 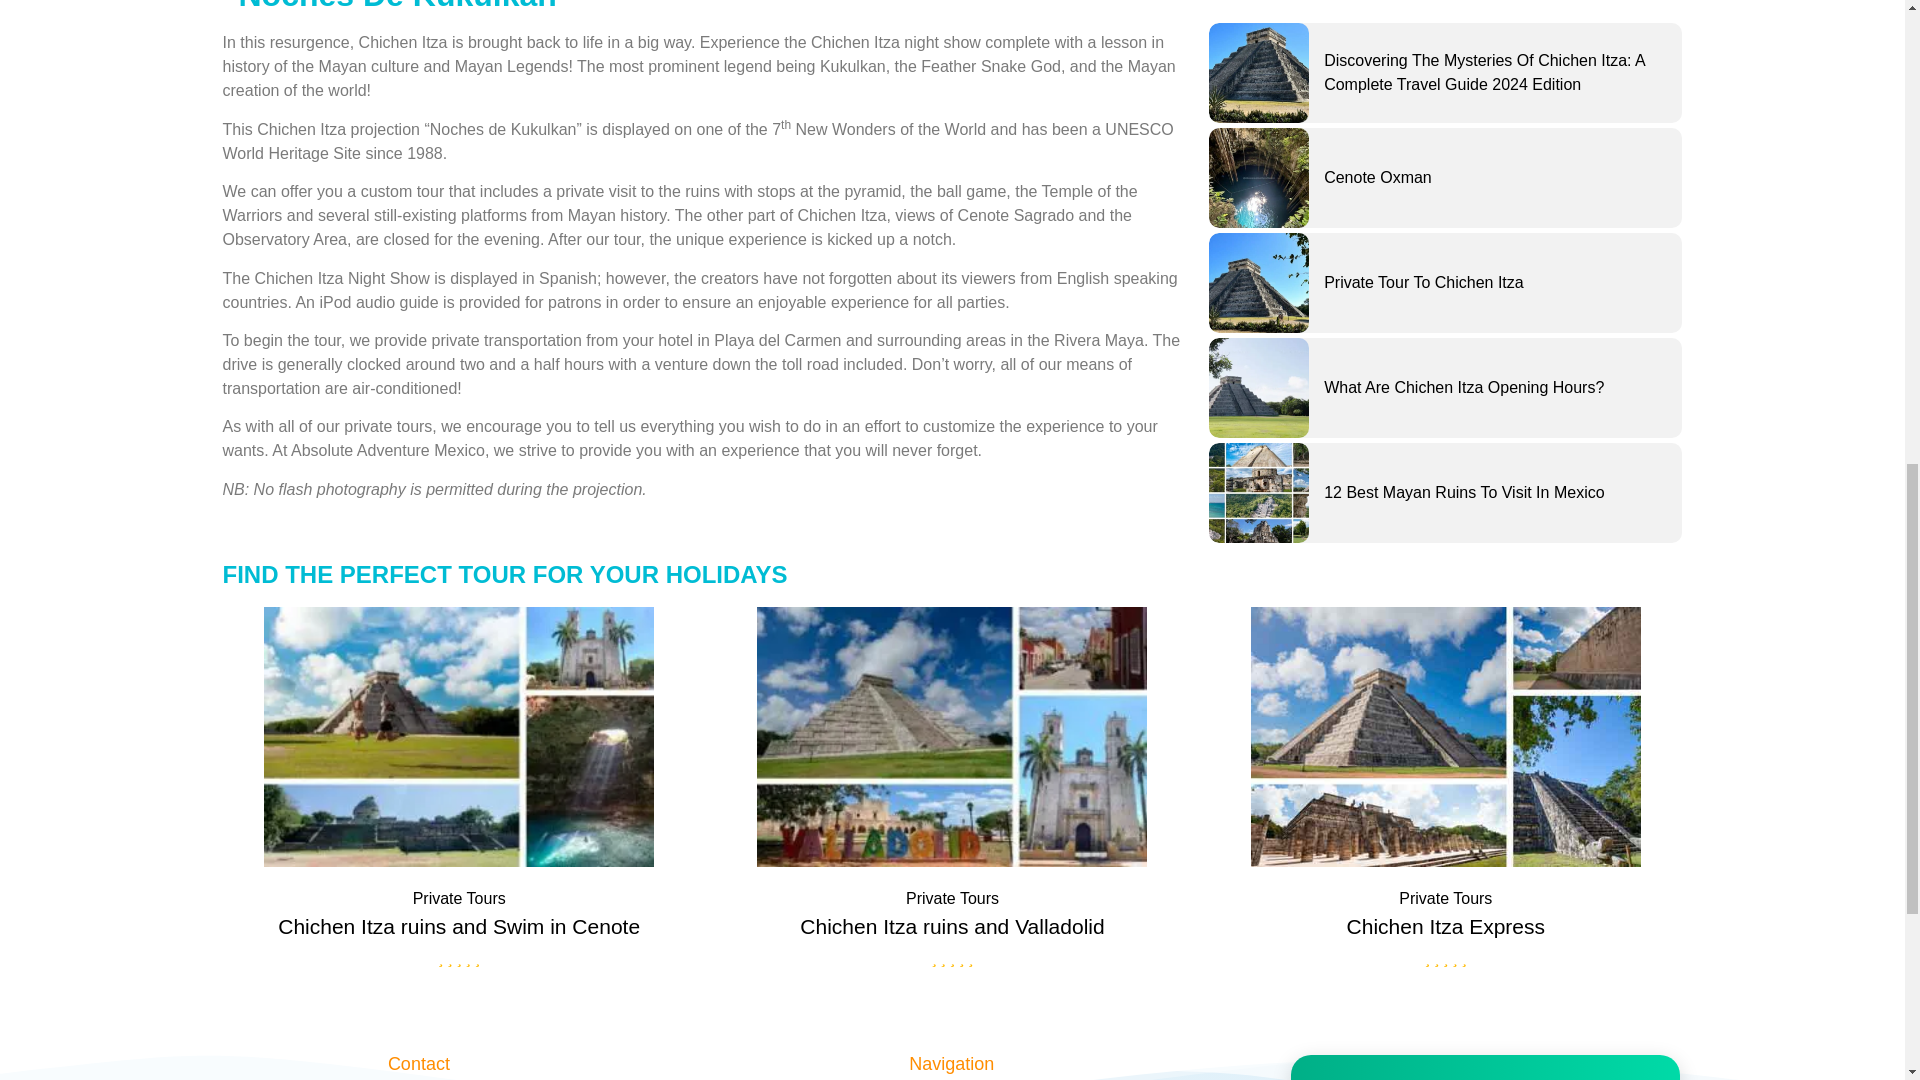 What do you see at coordinates (1259, 282) in the screenshot?
I see `Private Tour to Chichen Itza` at bounding box center [1259, 282].